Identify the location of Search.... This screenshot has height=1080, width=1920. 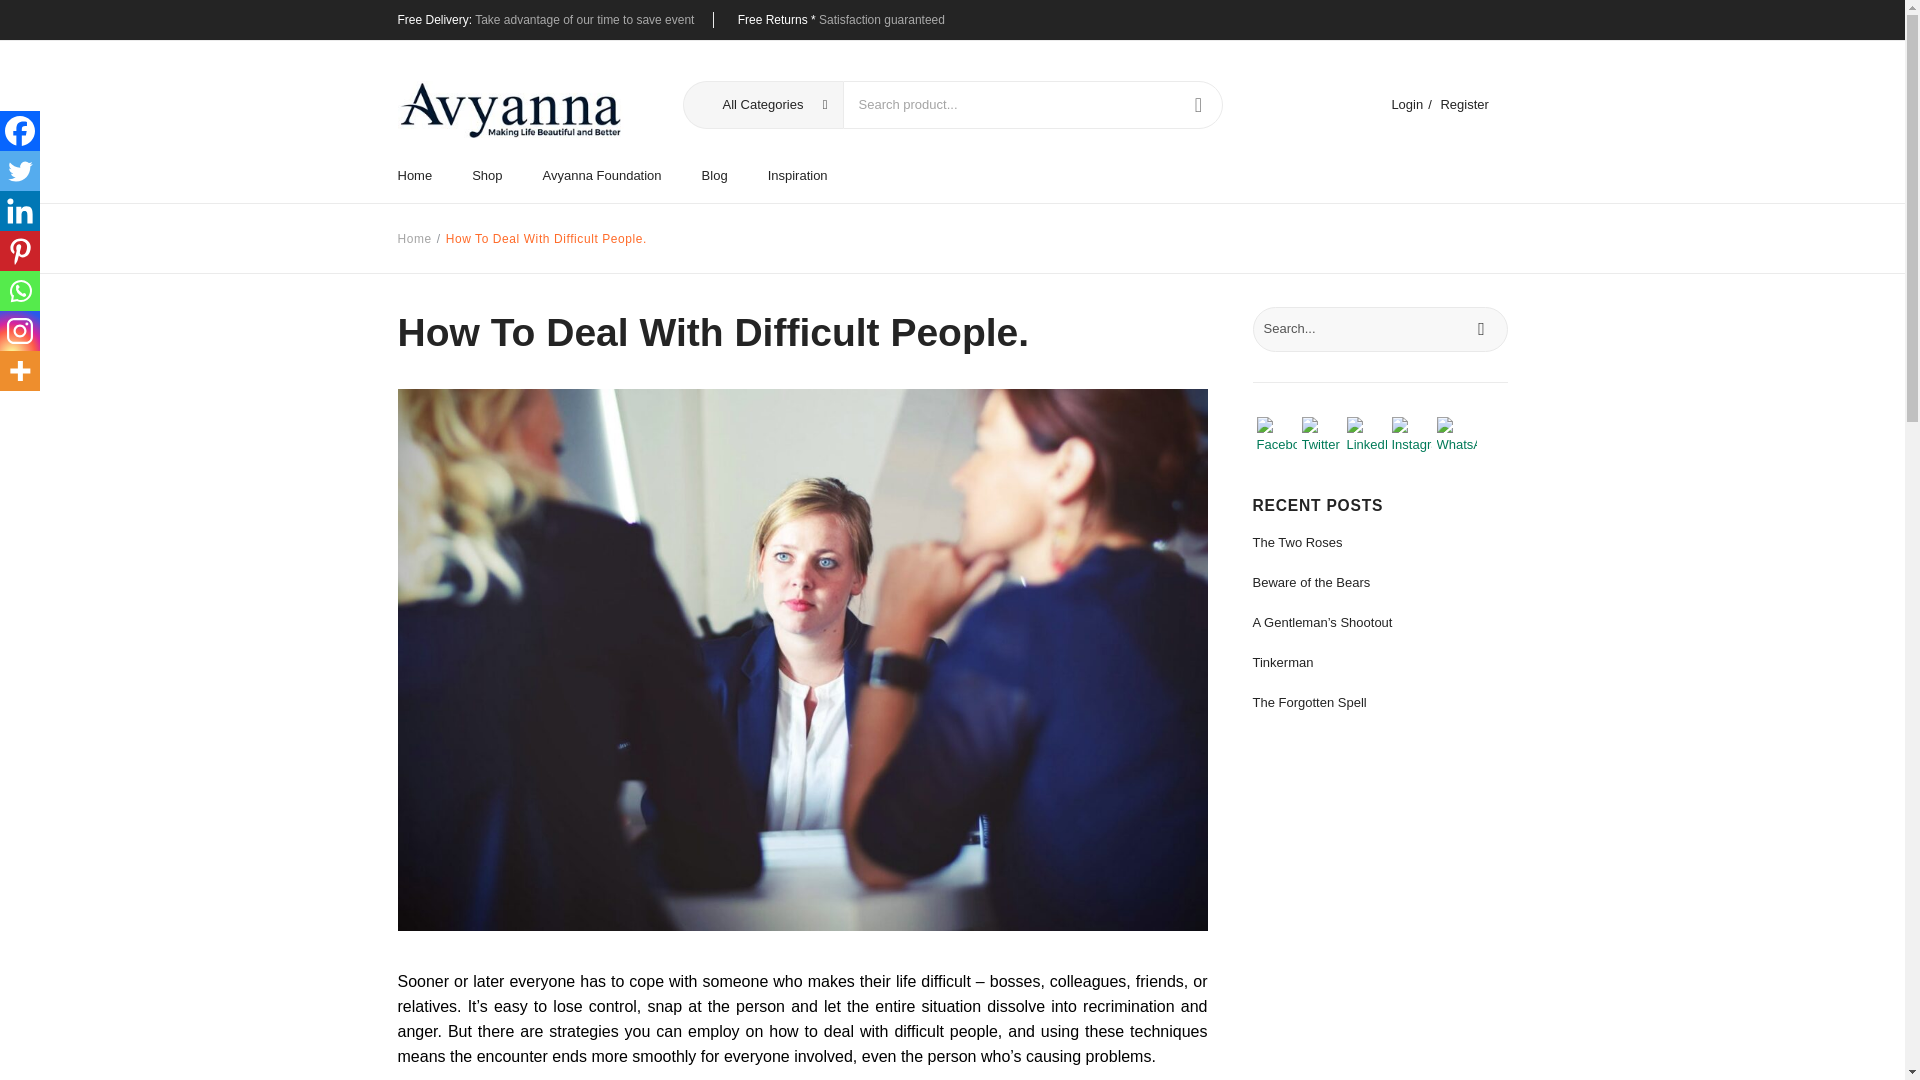
(1380, 328).